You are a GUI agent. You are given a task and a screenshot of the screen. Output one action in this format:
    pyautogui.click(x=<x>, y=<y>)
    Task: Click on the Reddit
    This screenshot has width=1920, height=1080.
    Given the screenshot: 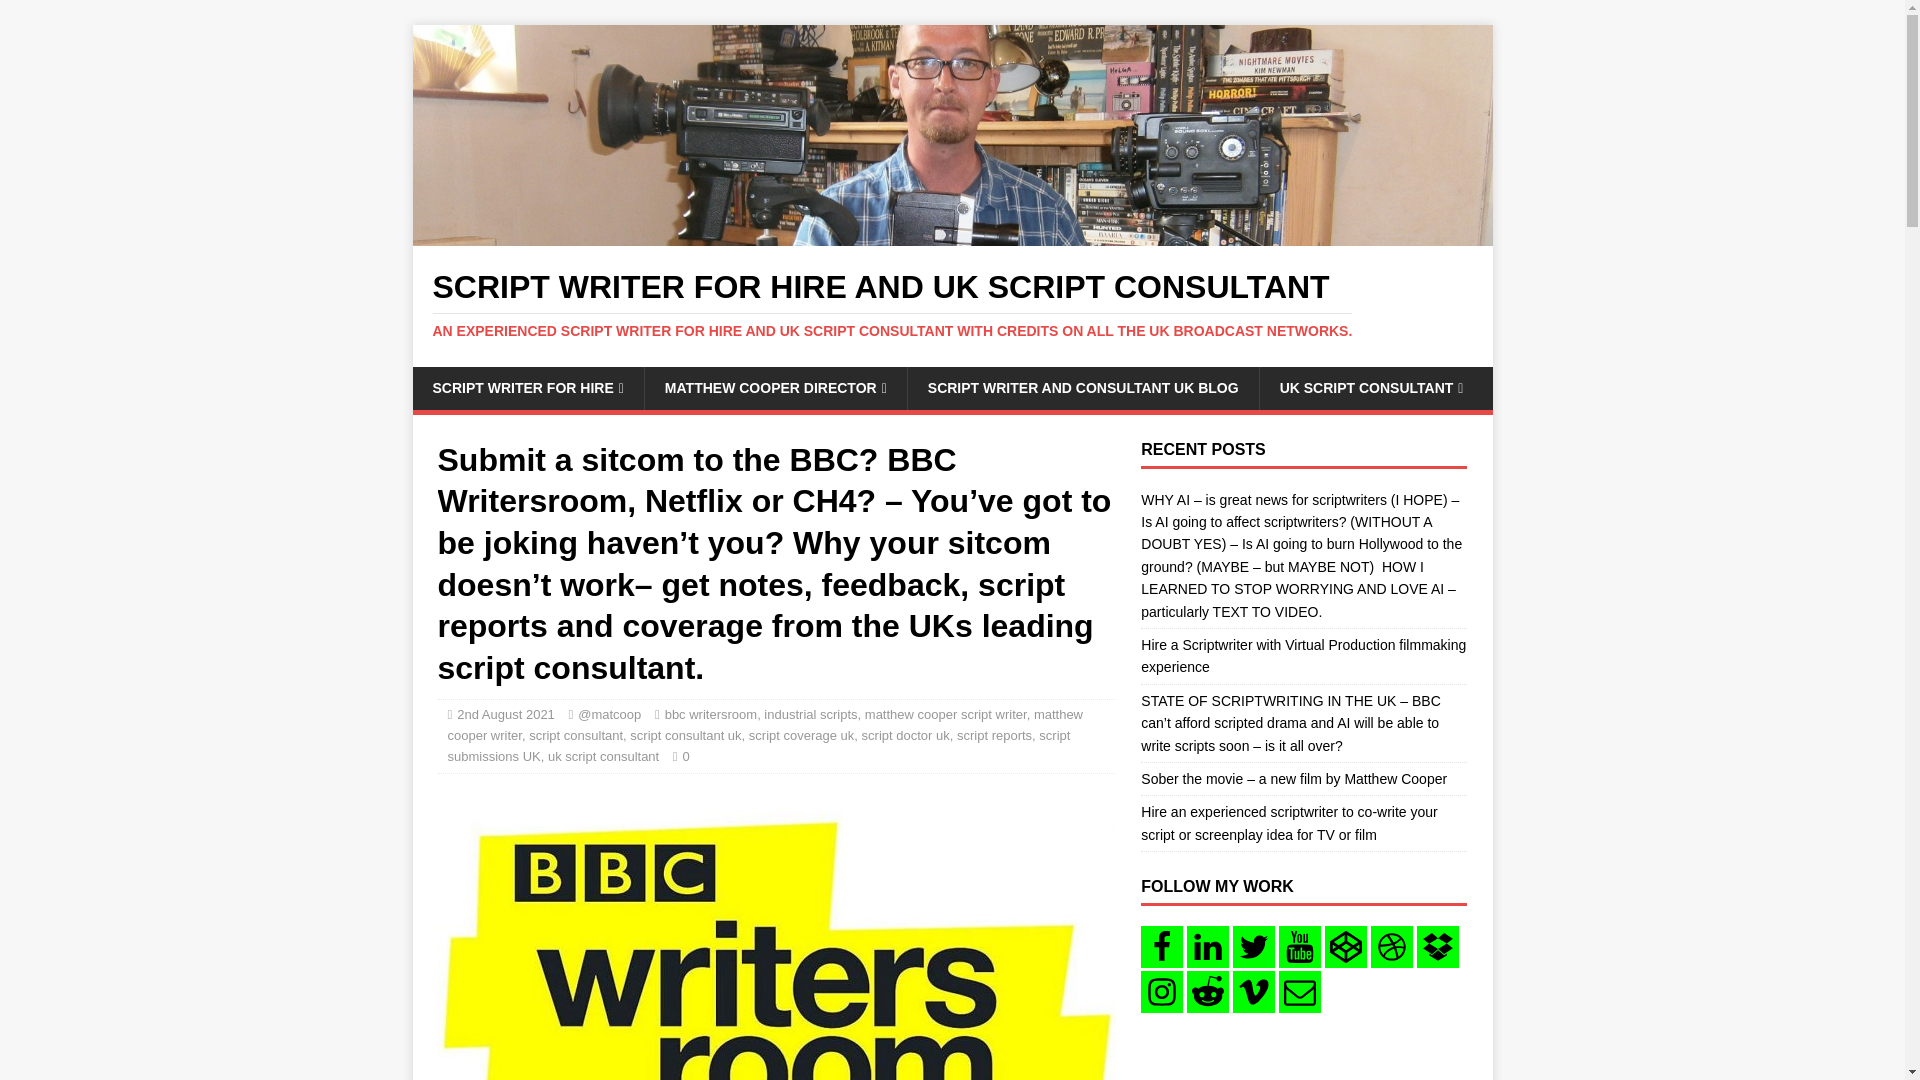 What is the action you would take?
    pyautogui.click(x=1207, y=992)
    